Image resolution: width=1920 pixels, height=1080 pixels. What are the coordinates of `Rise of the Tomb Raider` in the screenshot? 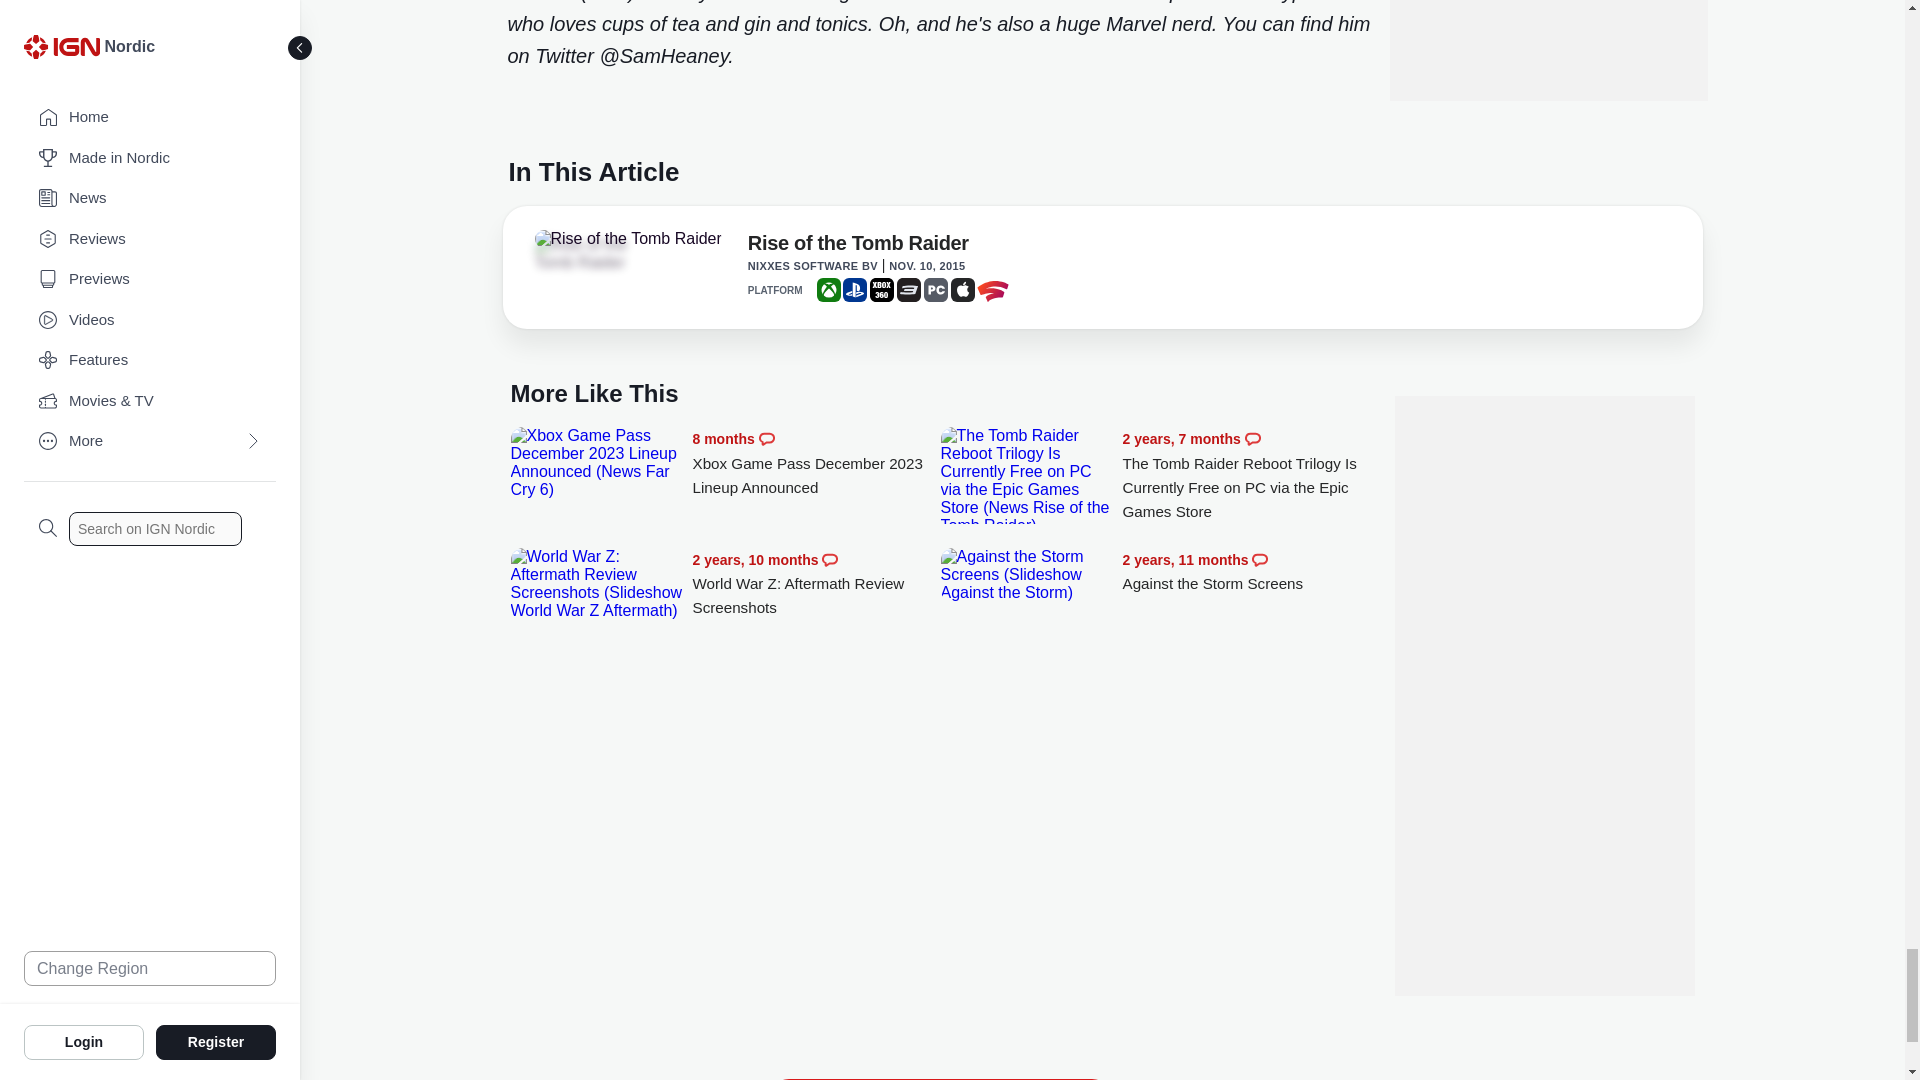 It's located at (858, 247).